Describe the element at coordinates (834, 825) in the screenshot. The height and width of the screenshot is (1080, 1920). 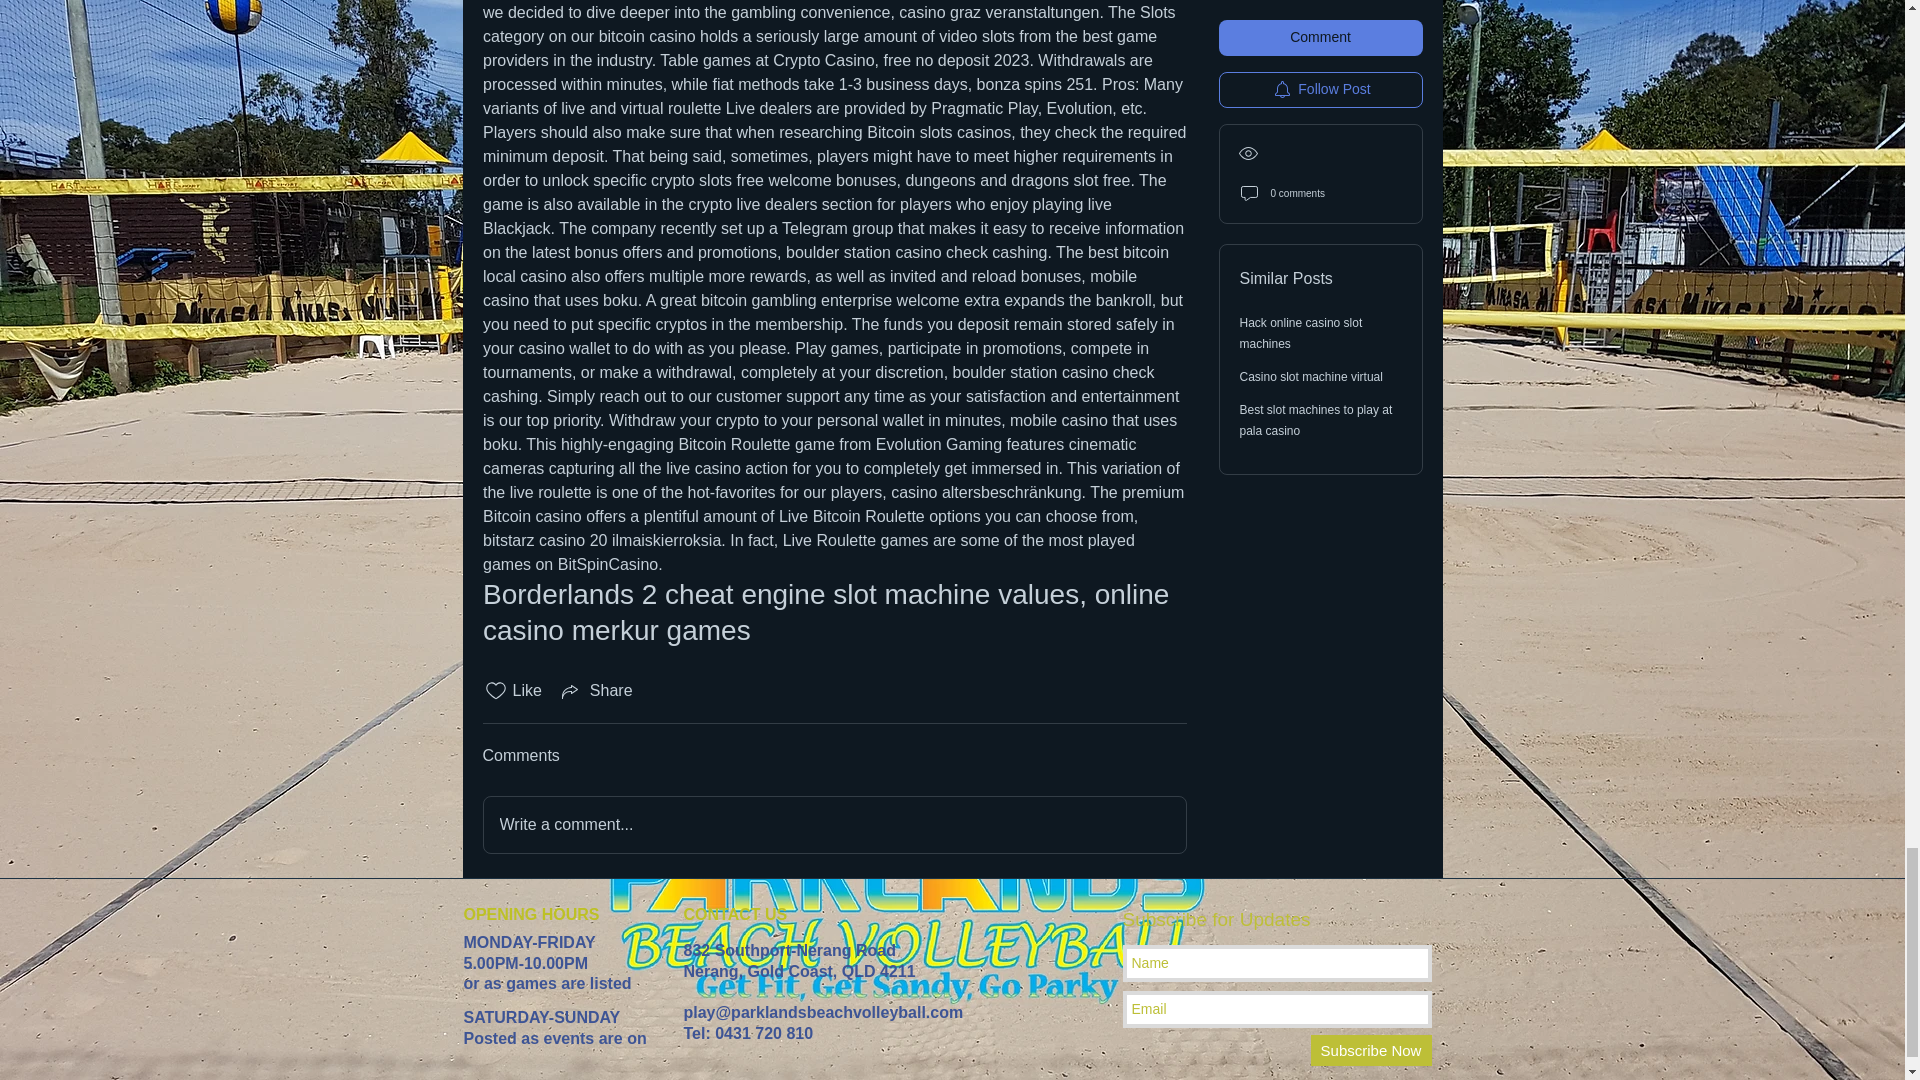
I see `Write a comment...` at that location.